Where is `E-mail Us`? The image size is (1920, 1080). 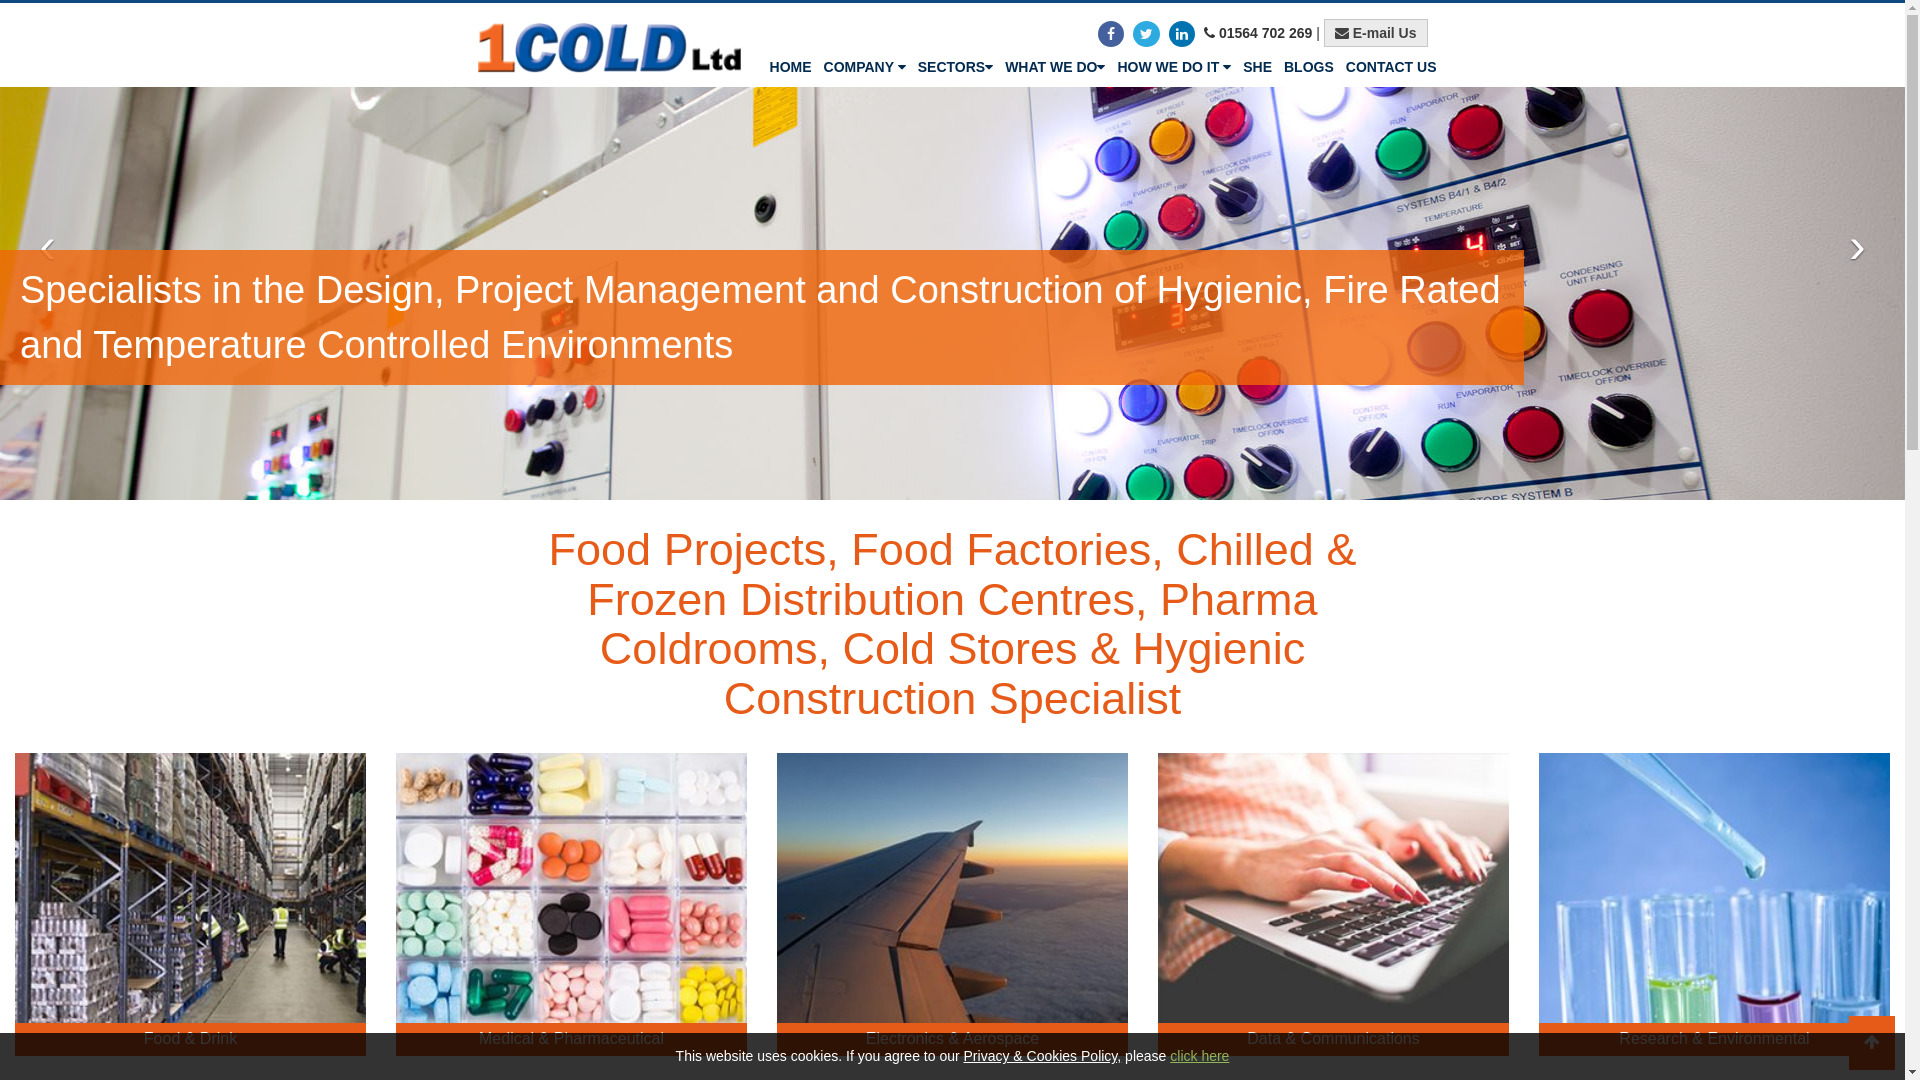
E-mail Us is located at coordinates (1376, 33).